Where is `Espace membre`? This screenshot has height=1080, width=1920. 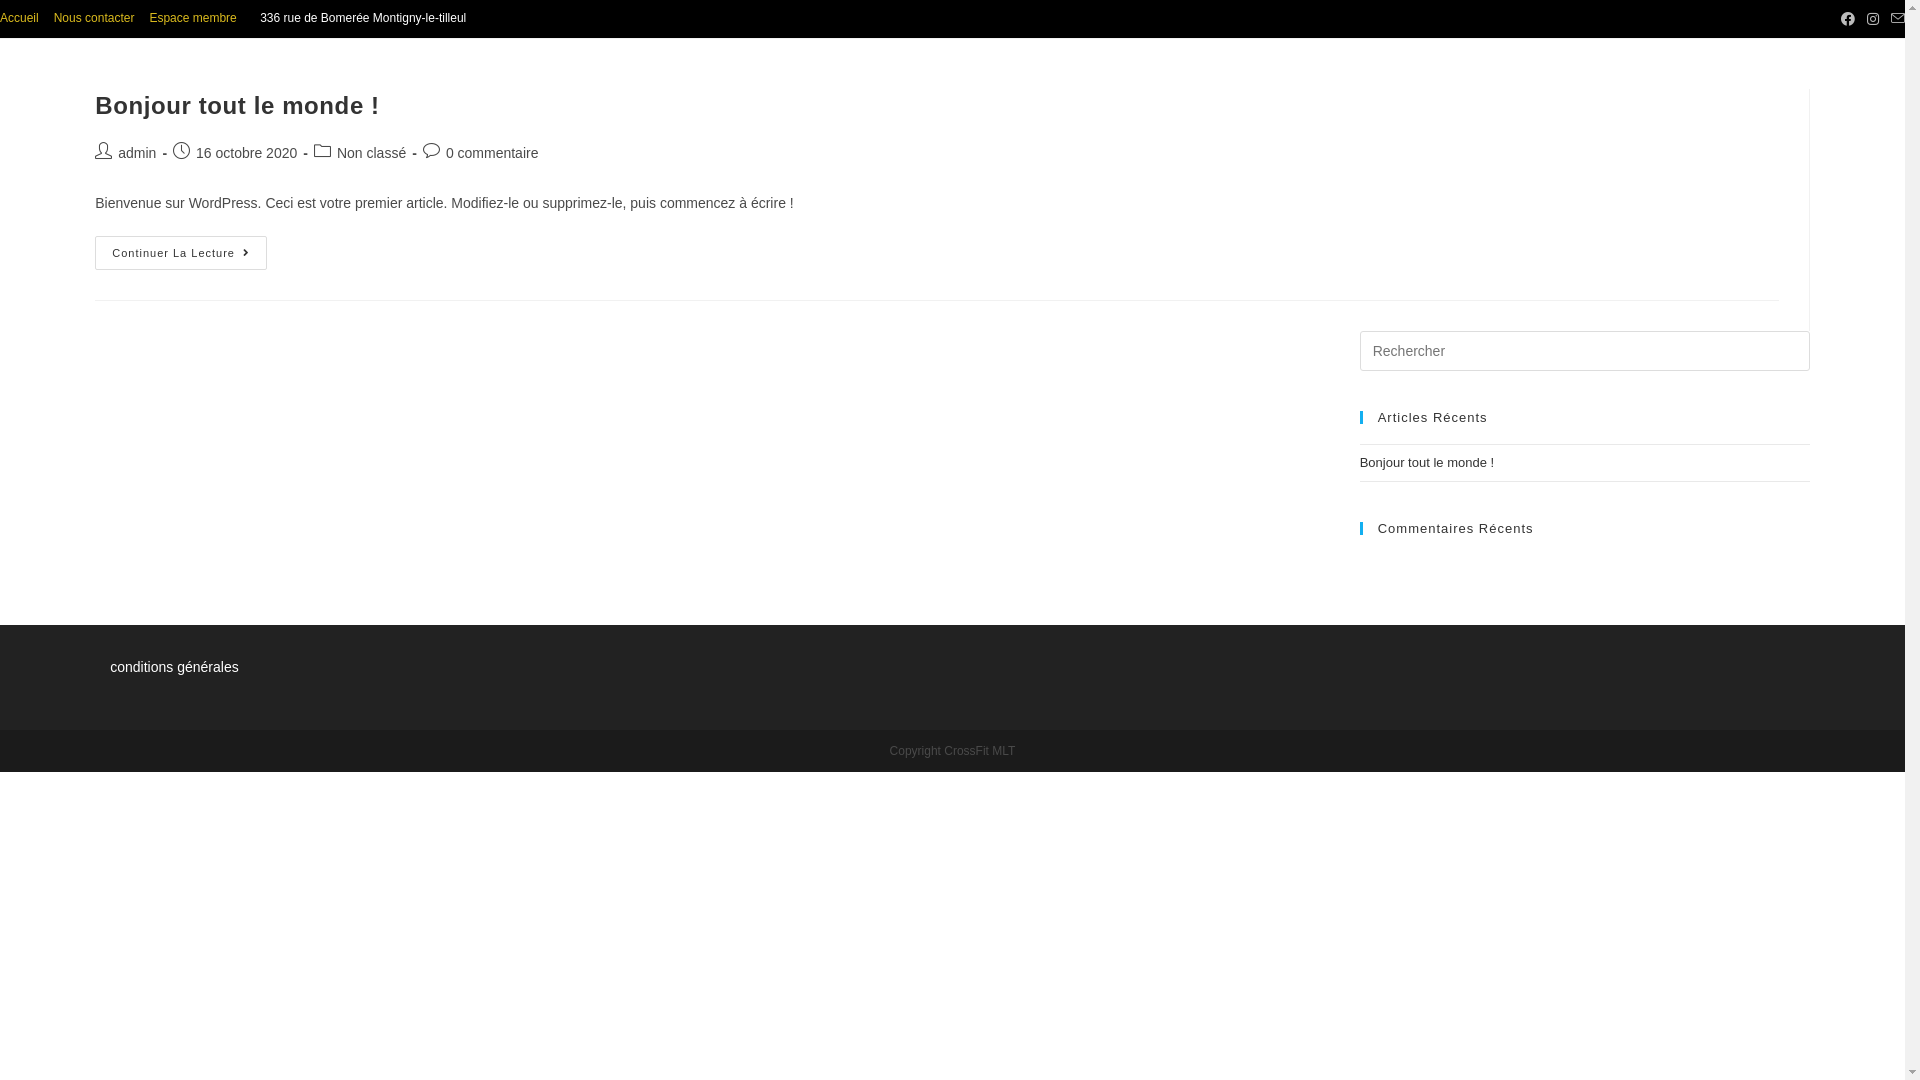
Espace membre is located at coordinates (192, 19).